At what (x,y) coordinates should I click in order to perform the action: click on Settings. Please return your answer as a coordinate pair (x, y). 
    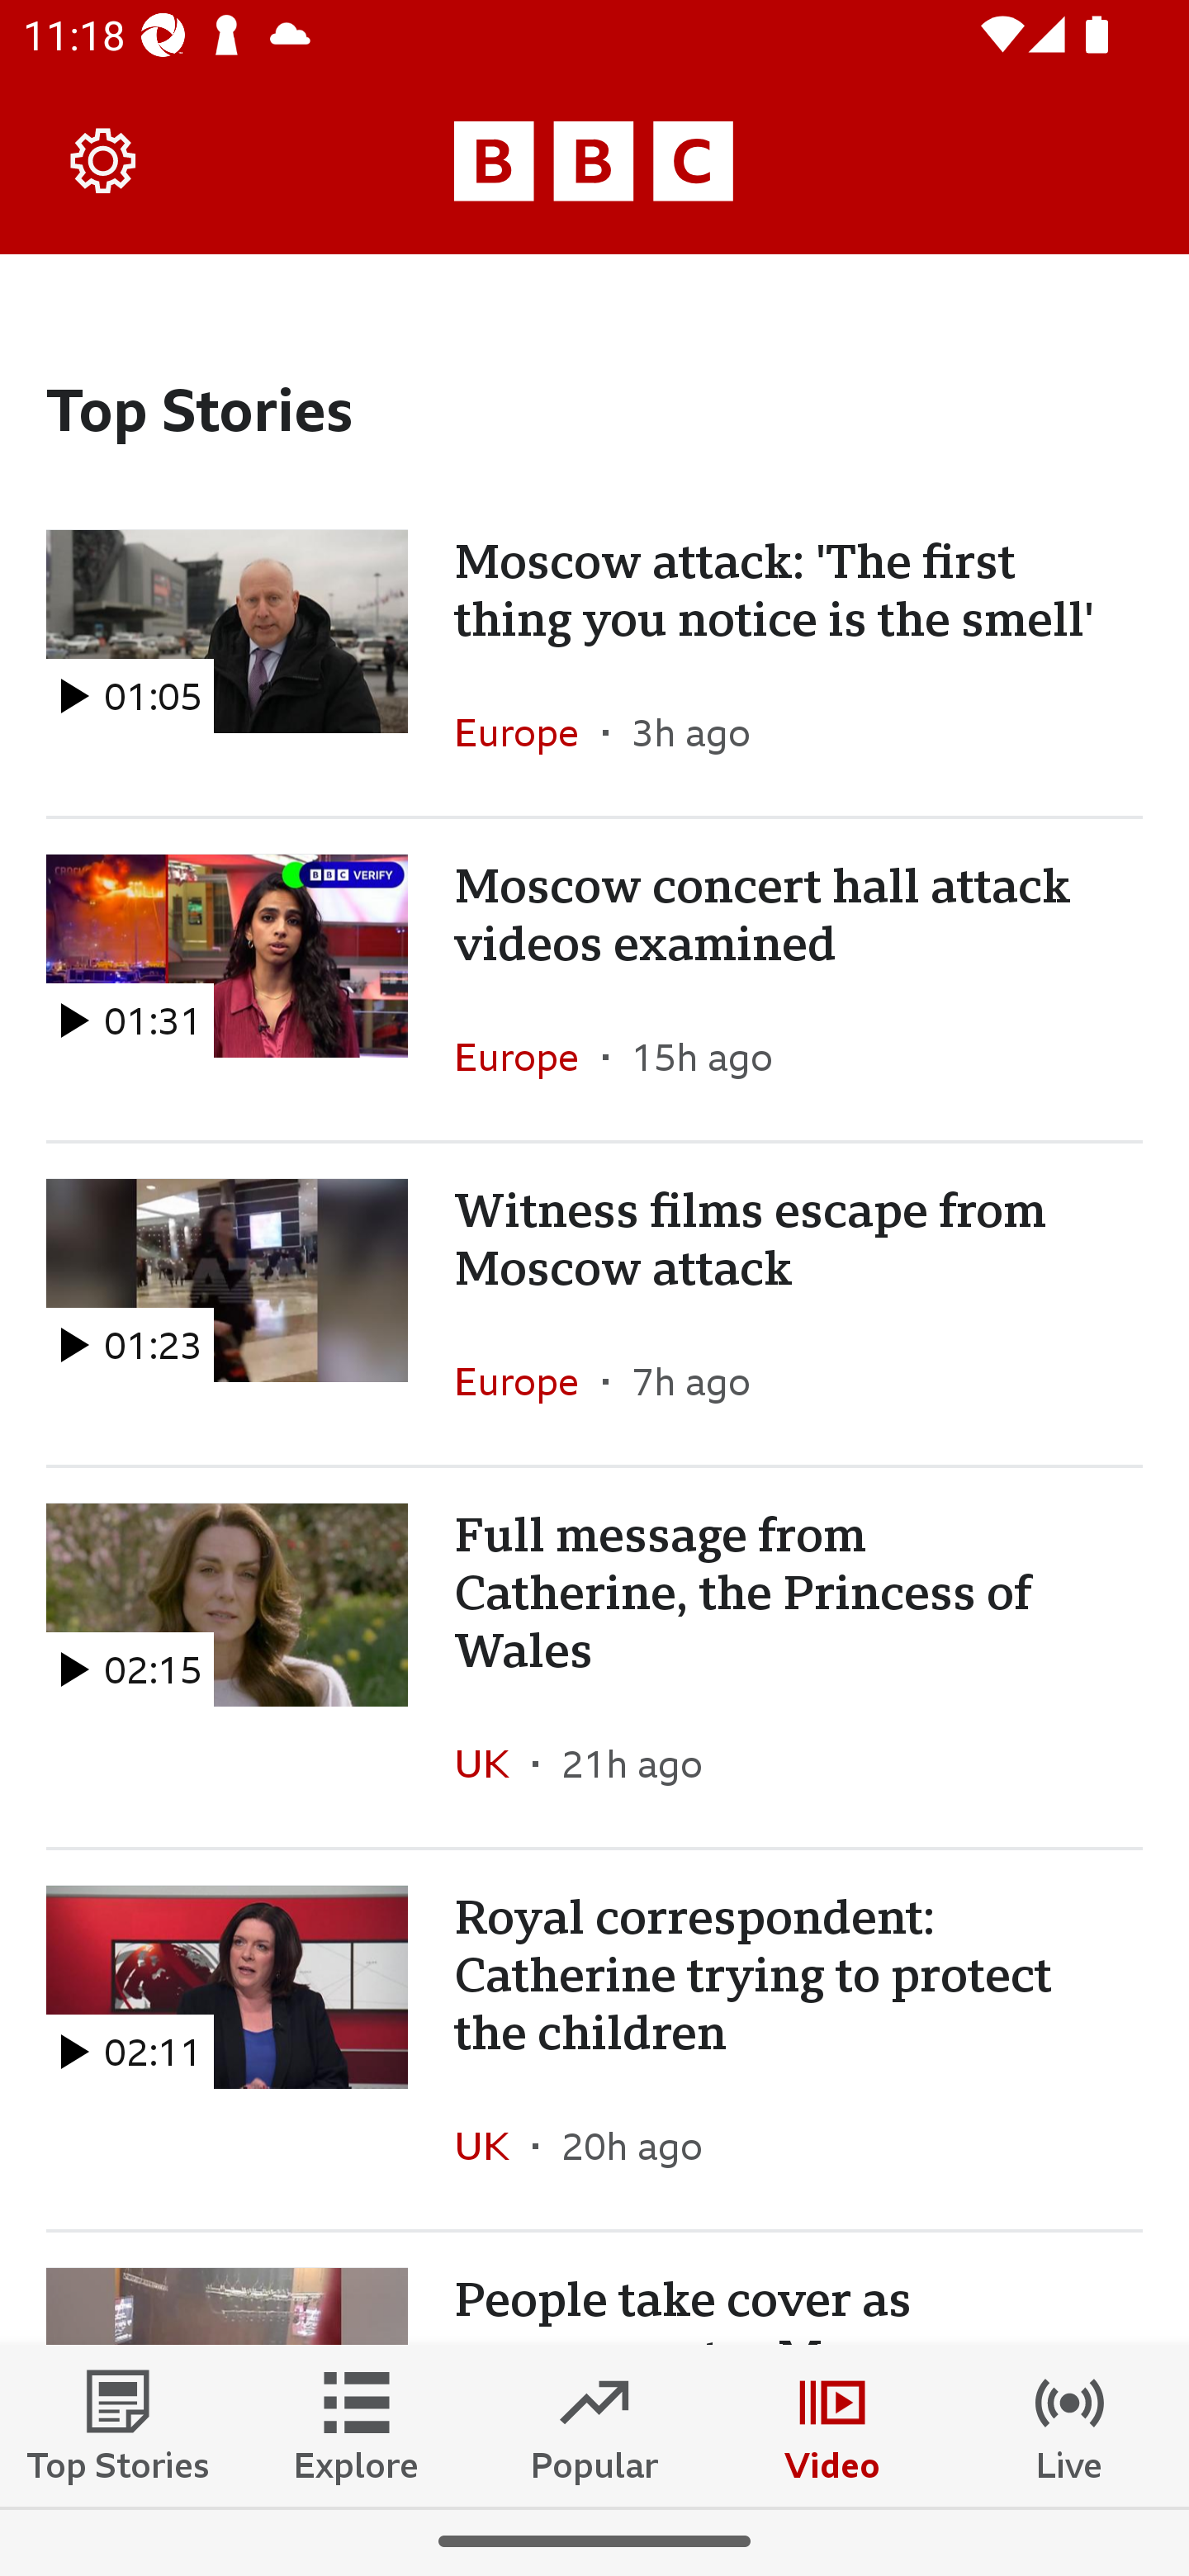
    Looking at the image, I should click on (104, 160).